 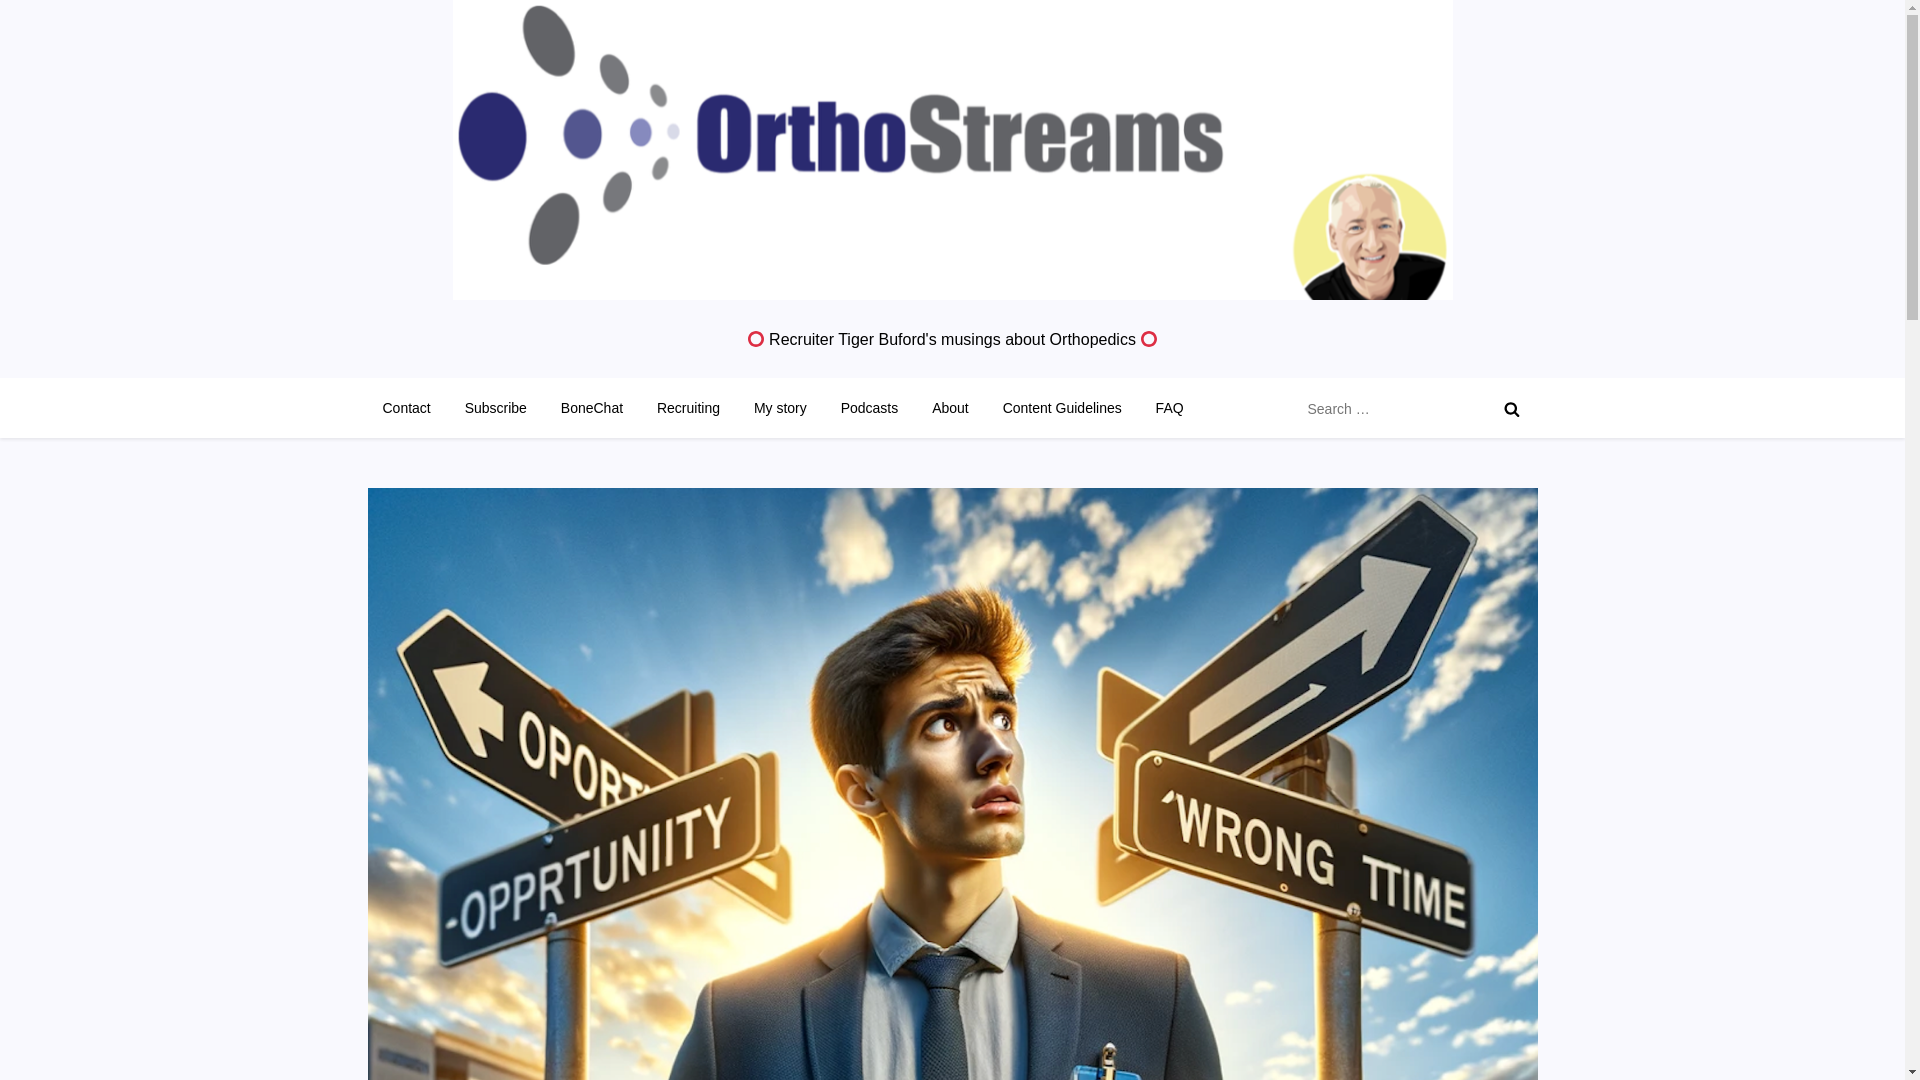 What do you see at coordinates (495, 408) in the screenshot?
I see `Subscribe` at bounding box center [495, 408].